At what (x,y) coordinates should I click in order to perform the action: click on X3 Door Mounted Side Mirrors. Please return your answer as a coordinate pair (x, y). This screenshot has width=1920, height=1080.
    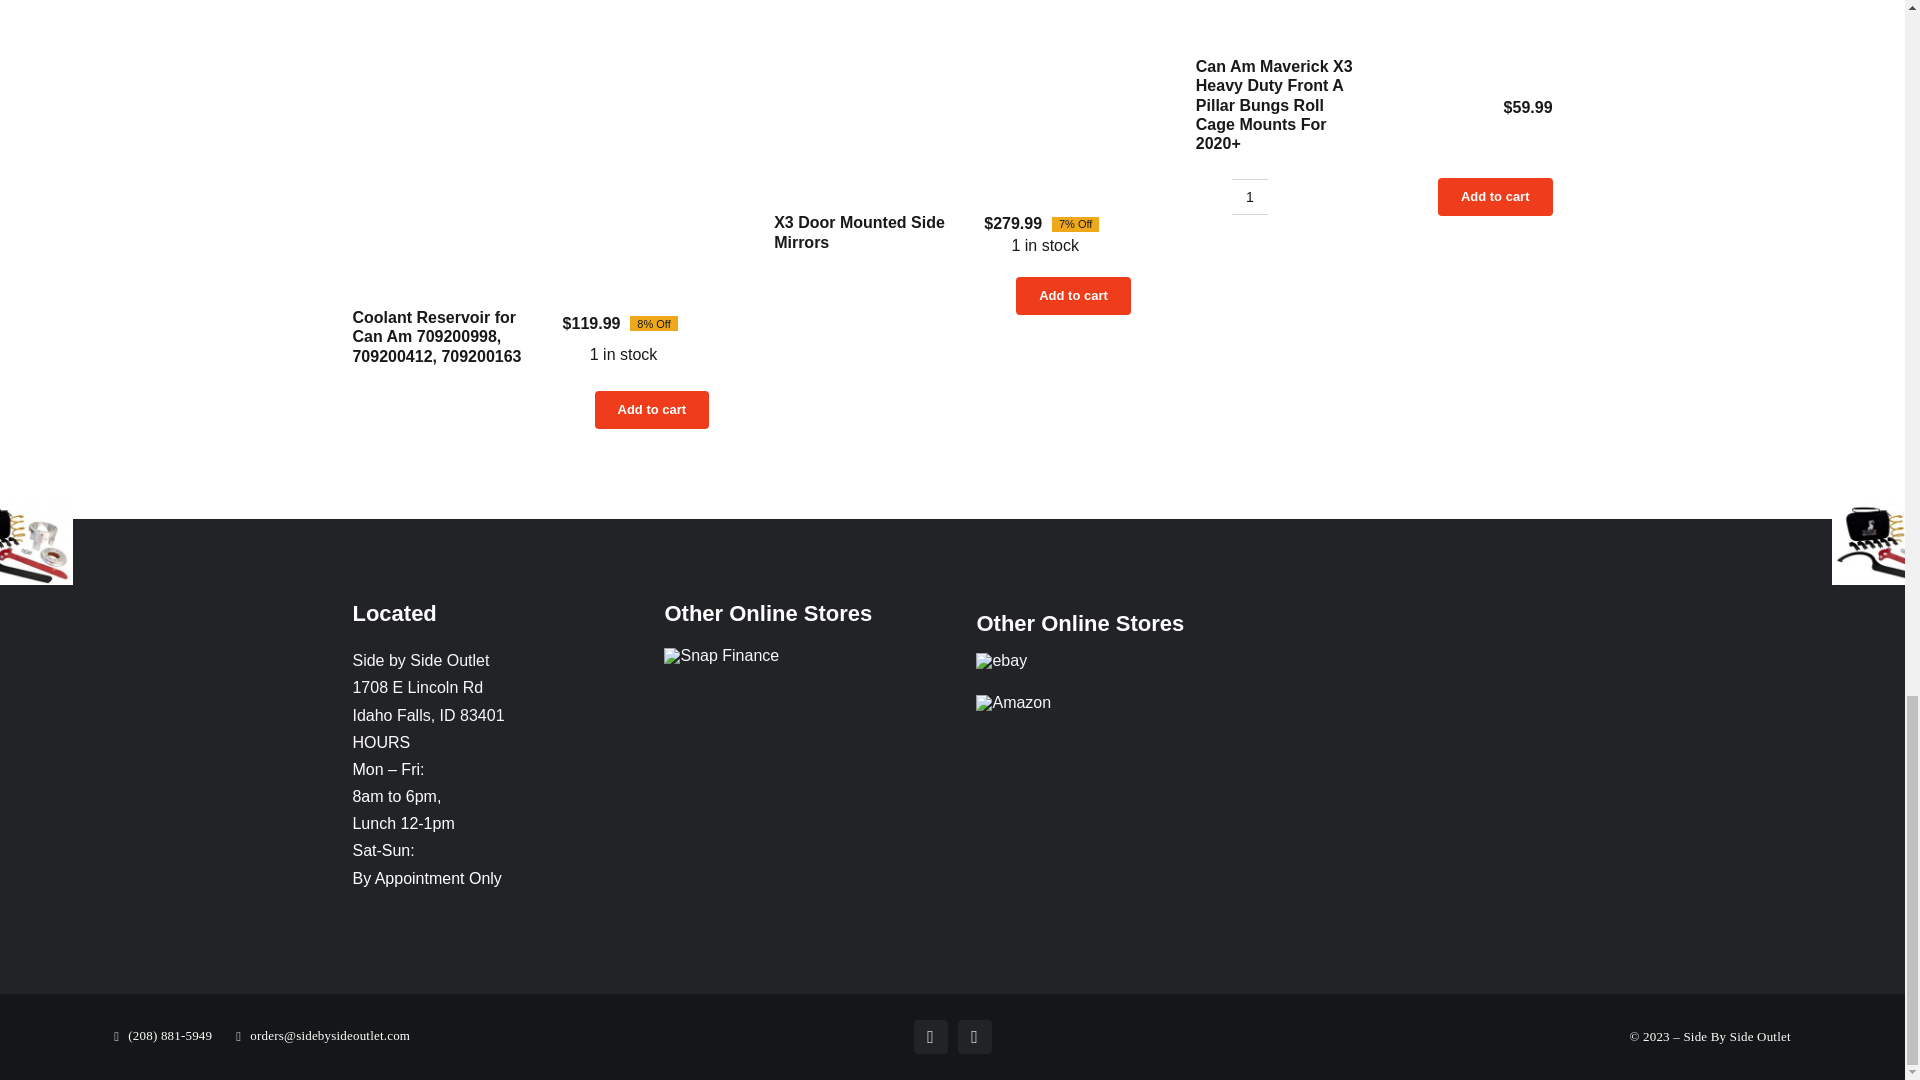
    Looking at the image, I should click on (952, 90).